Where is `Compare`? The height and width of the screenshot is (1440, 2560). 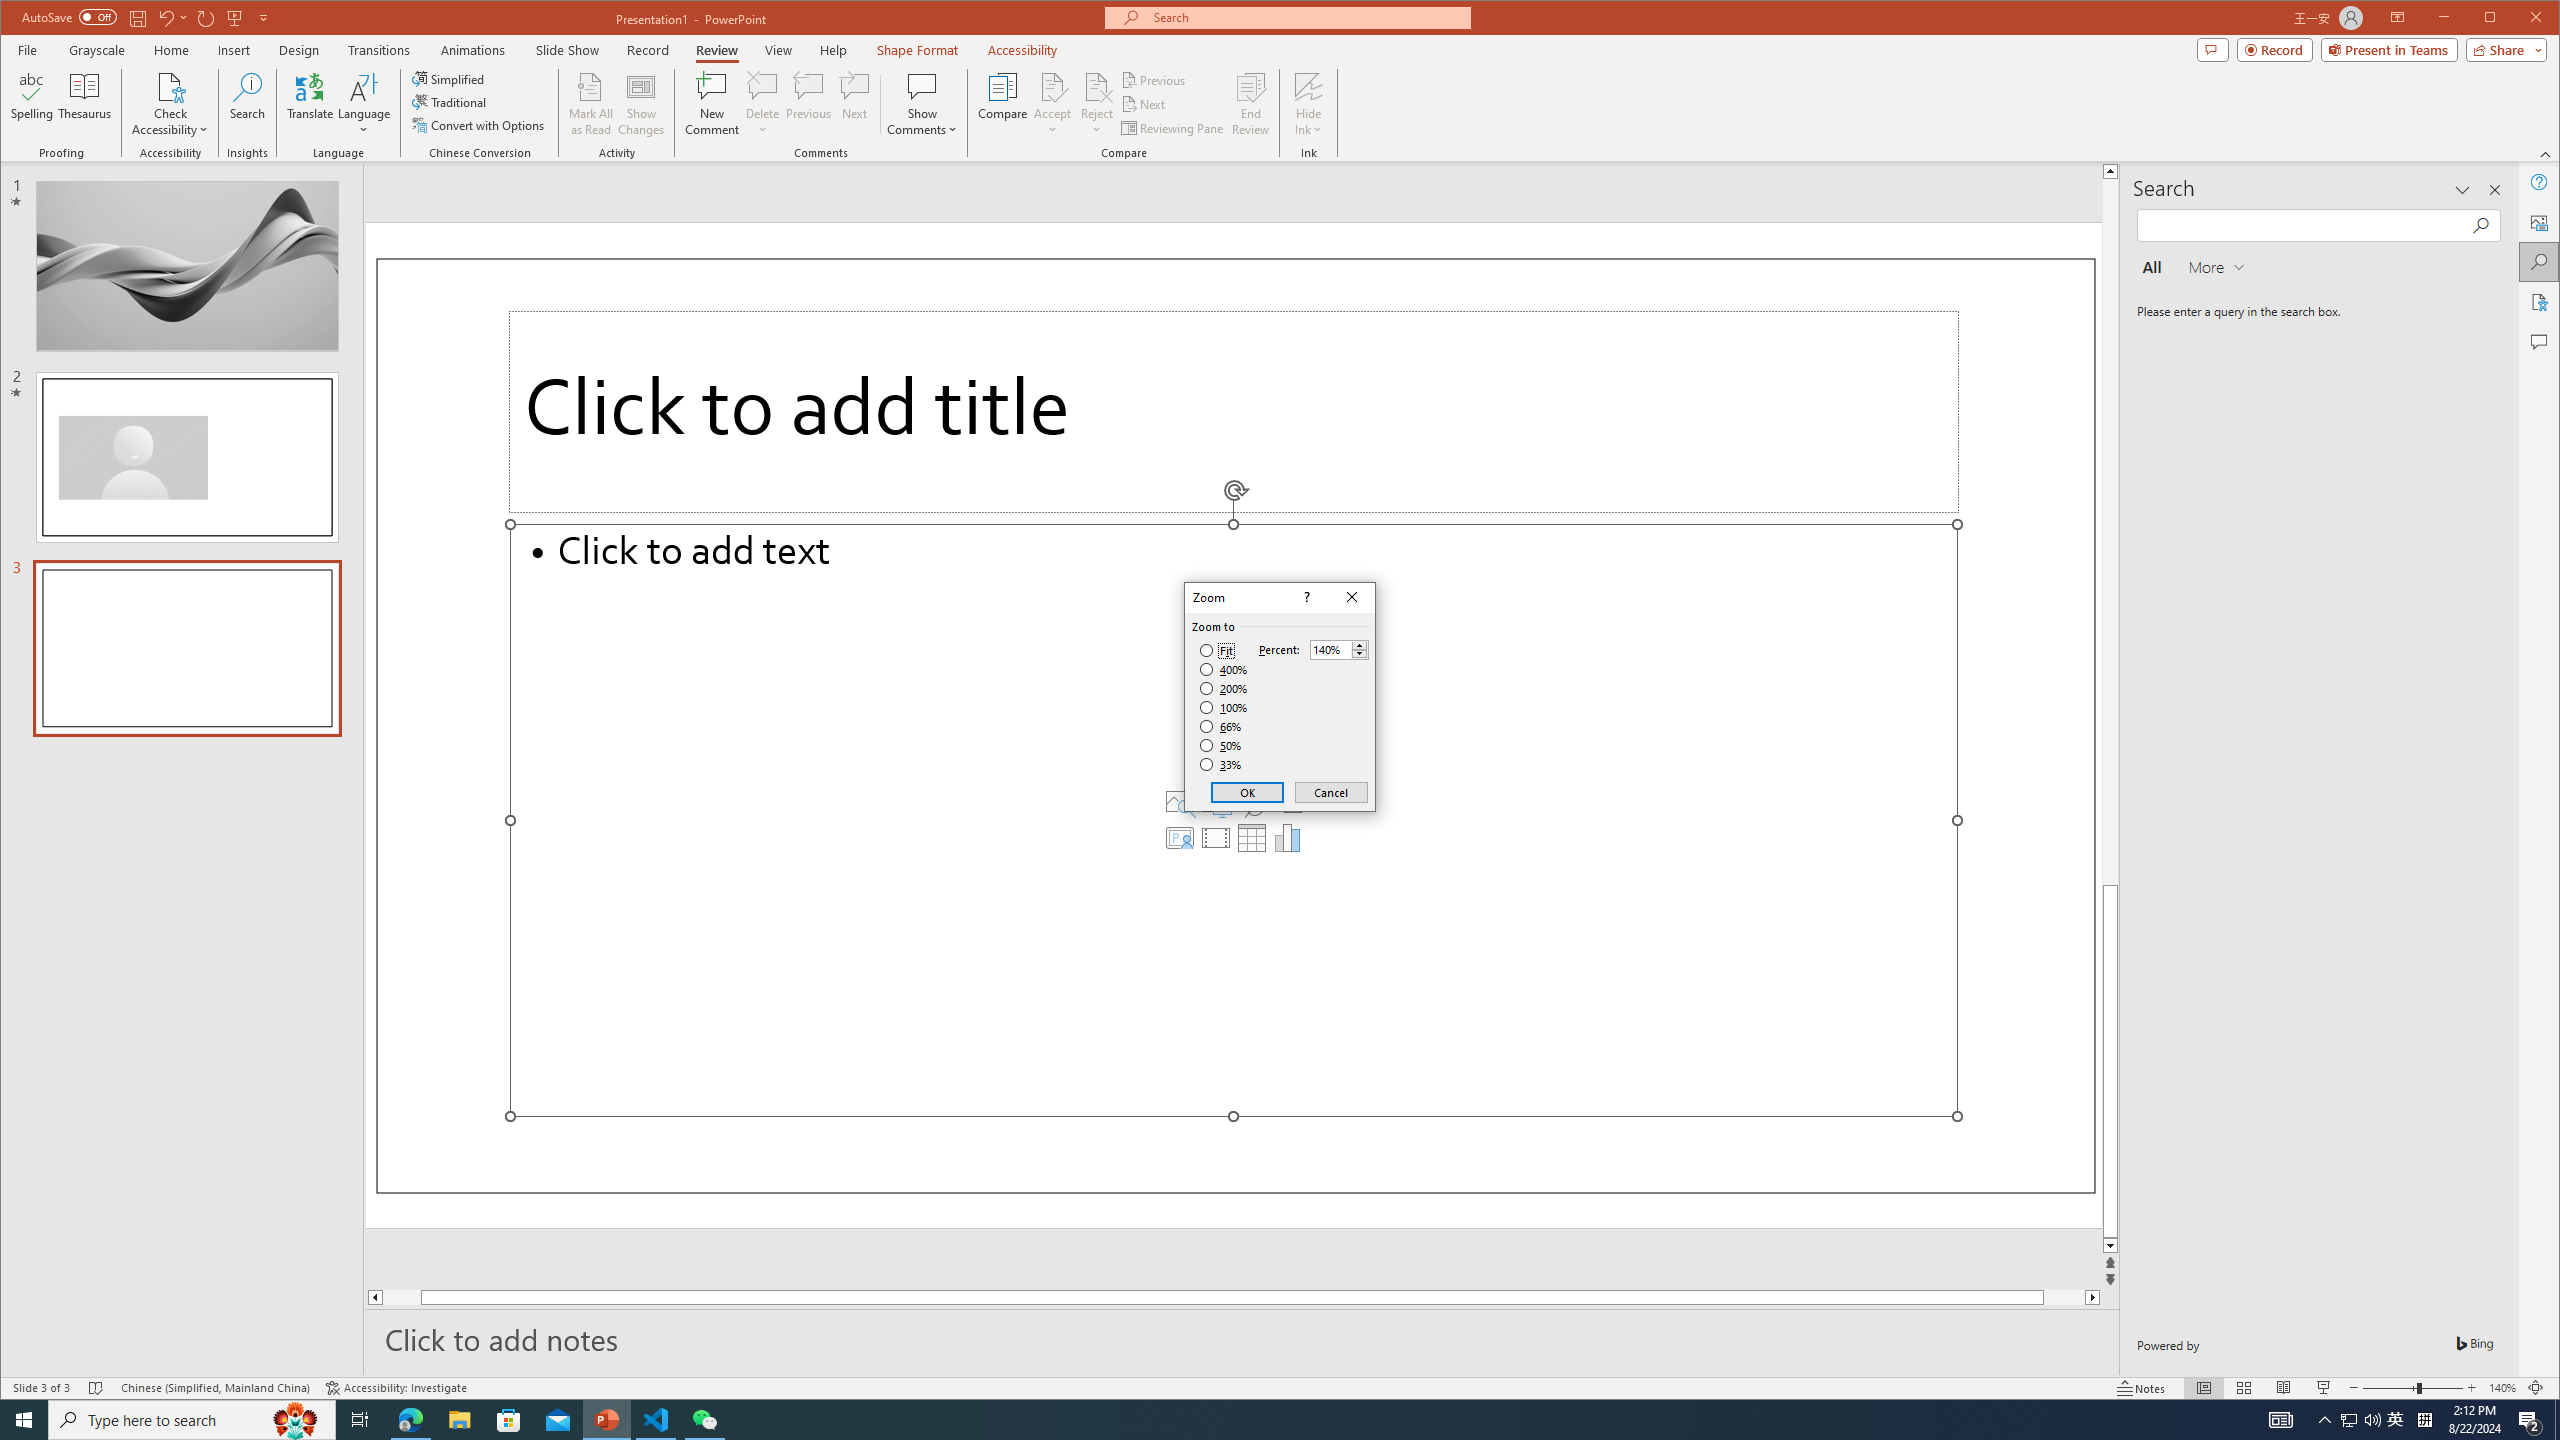 Compare is located at coordinates (1002, 104).